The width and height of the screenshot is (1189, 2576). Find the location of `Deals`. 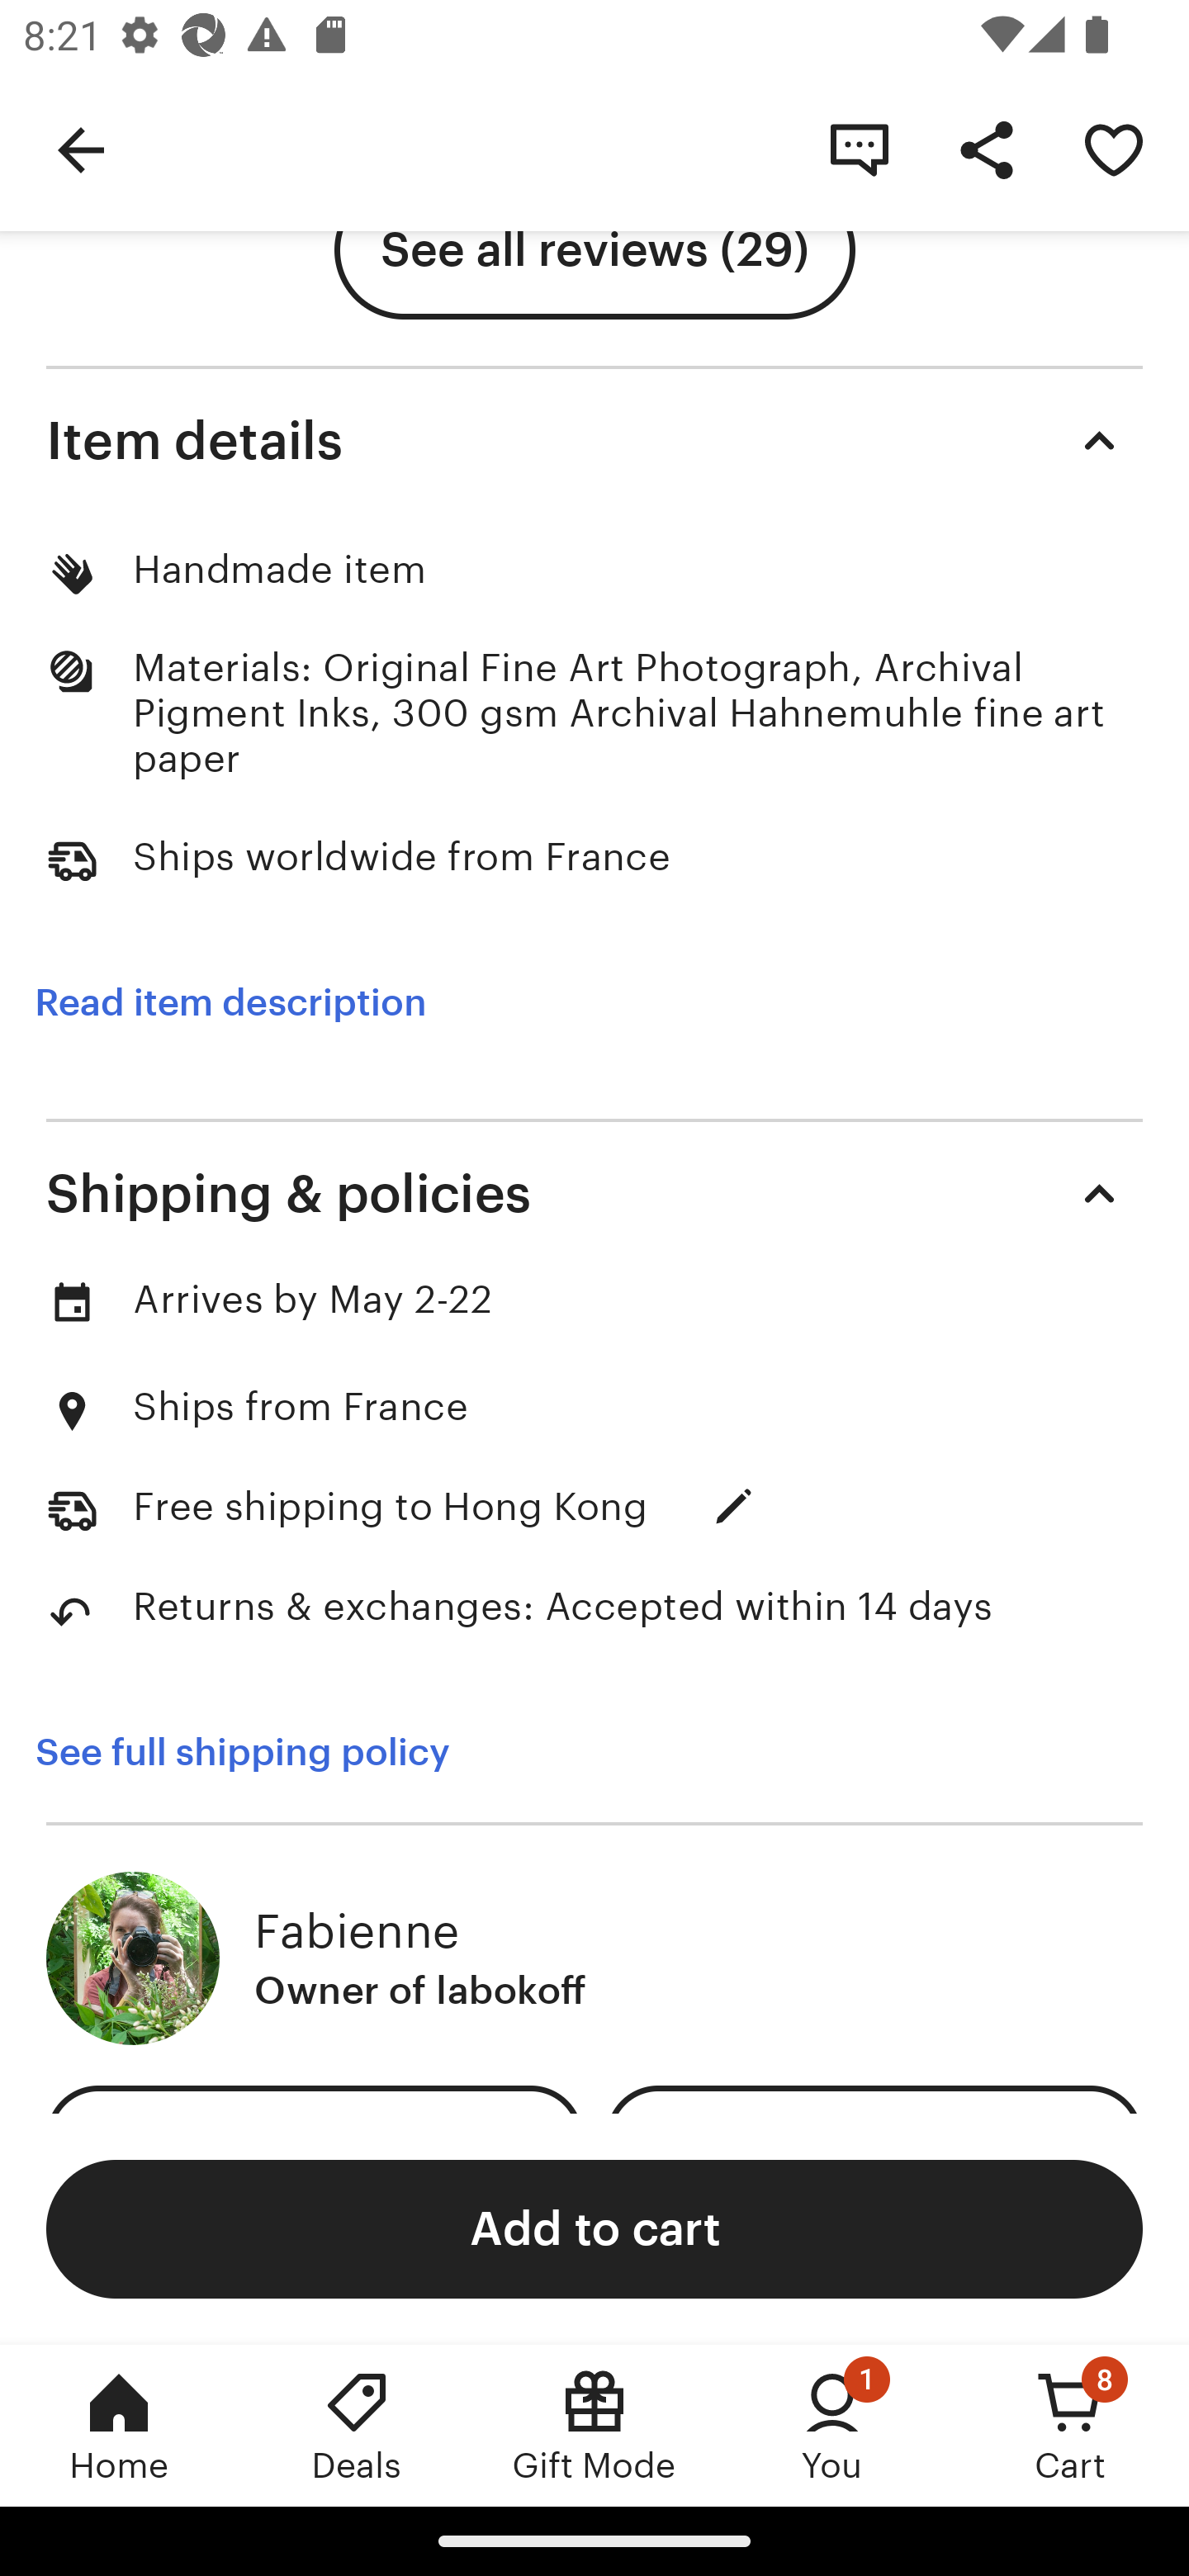

Deals is located at coordinates (357, 2425).